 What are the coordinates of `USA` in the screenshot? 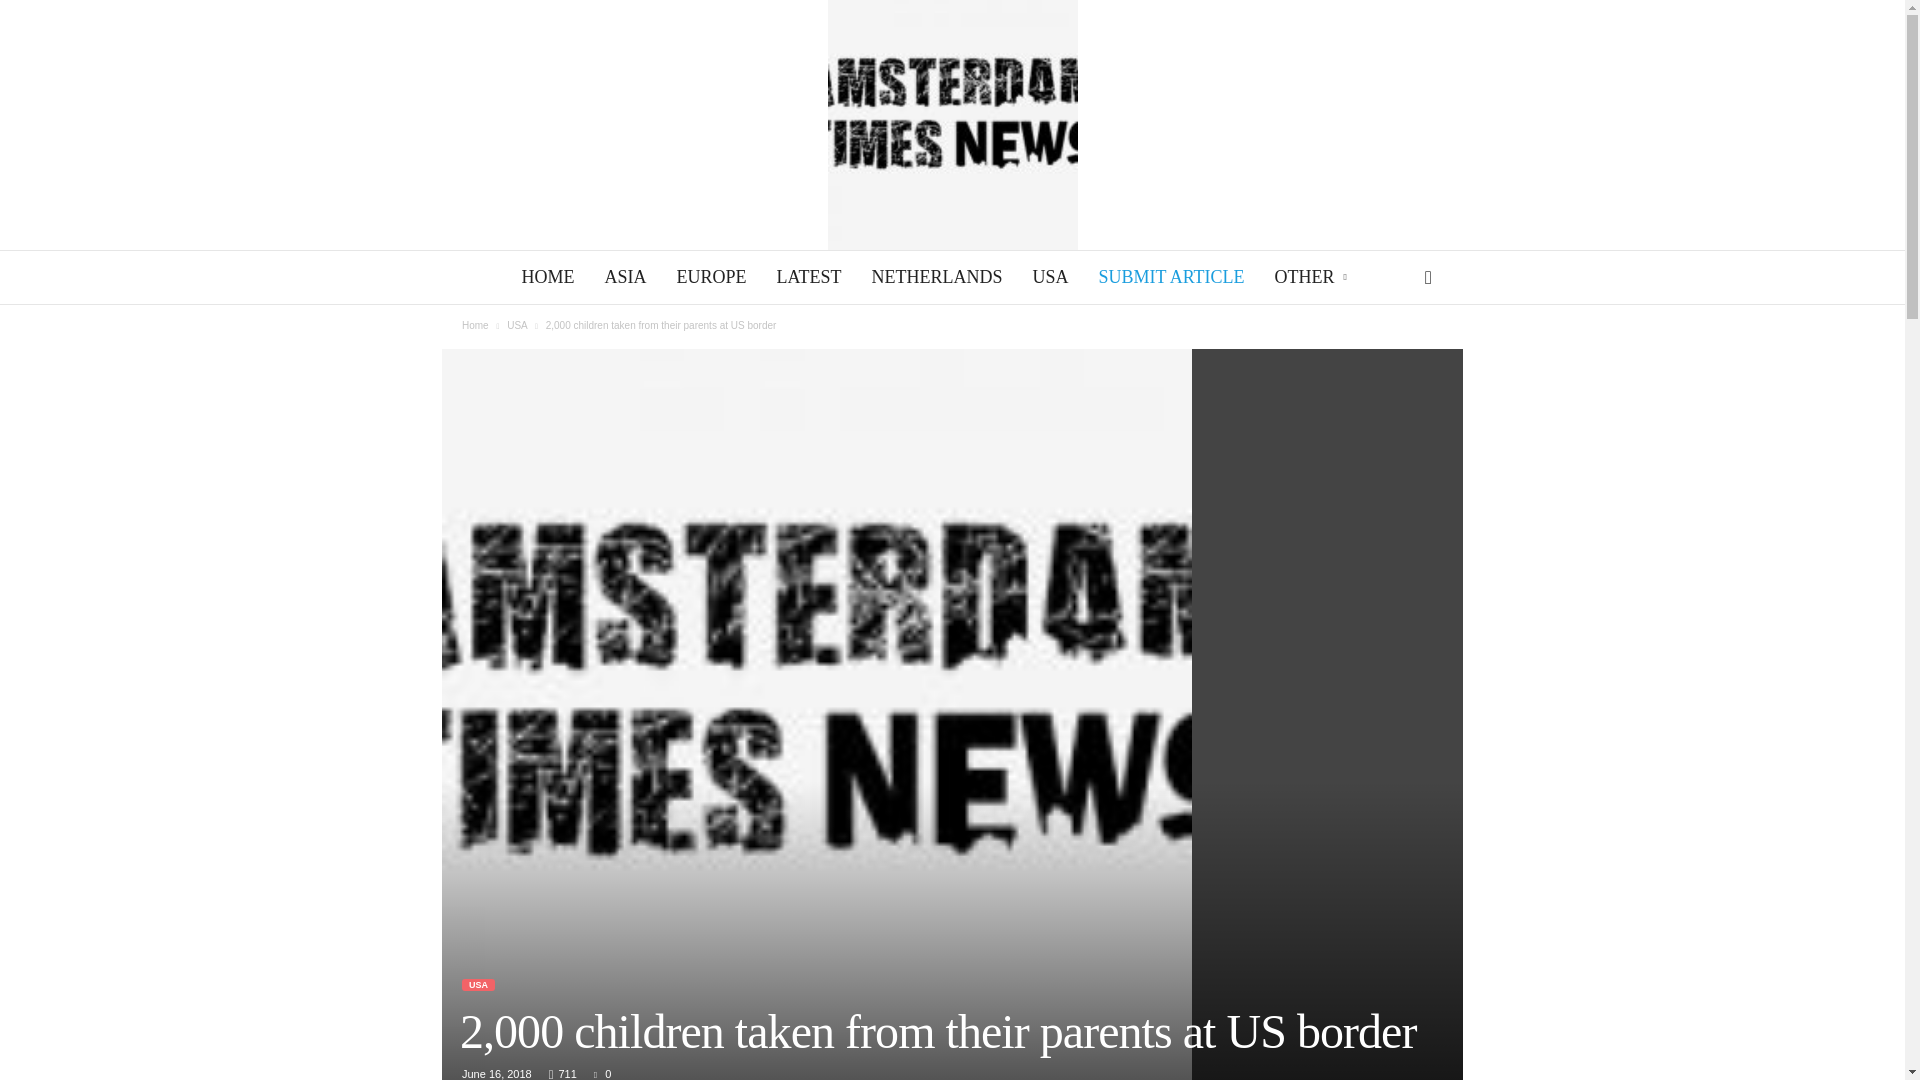 It's located at (1050, 276).